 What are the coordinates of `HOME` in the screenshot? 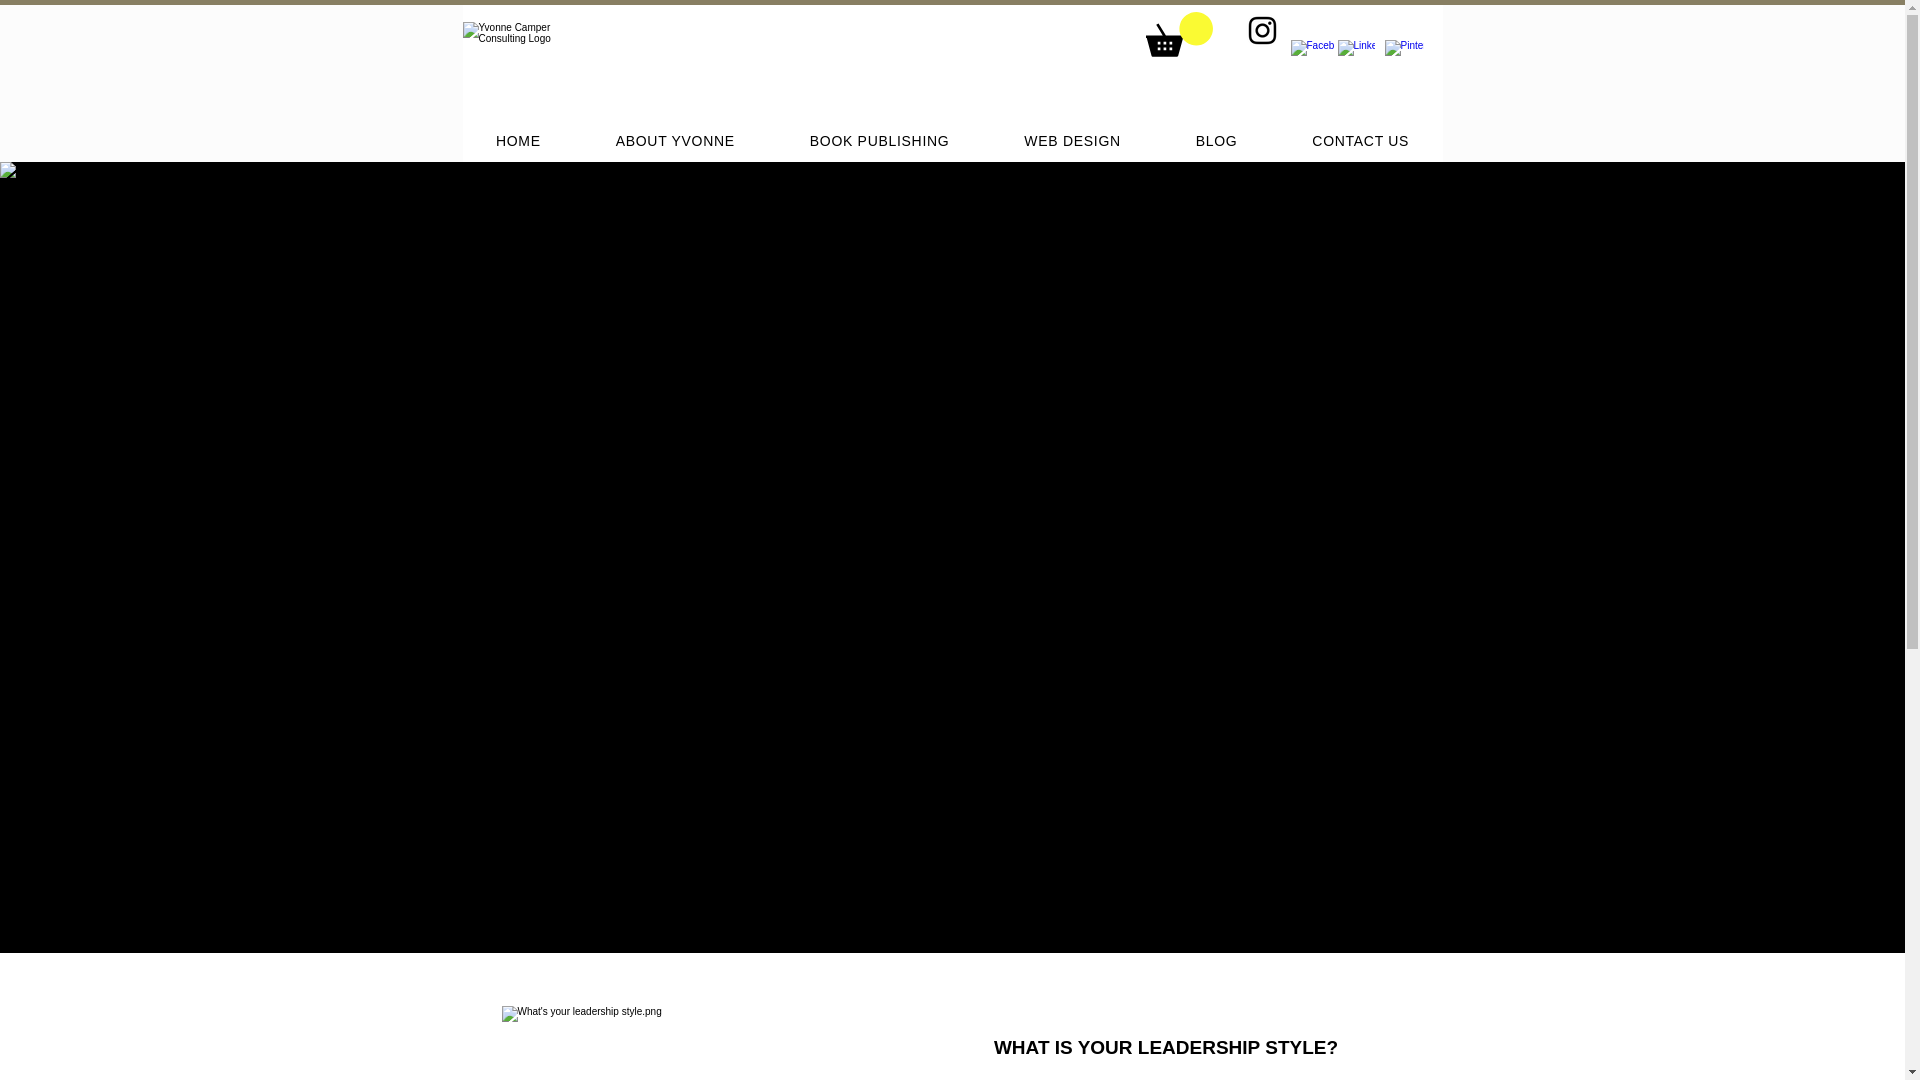 It's located at (518, 140).